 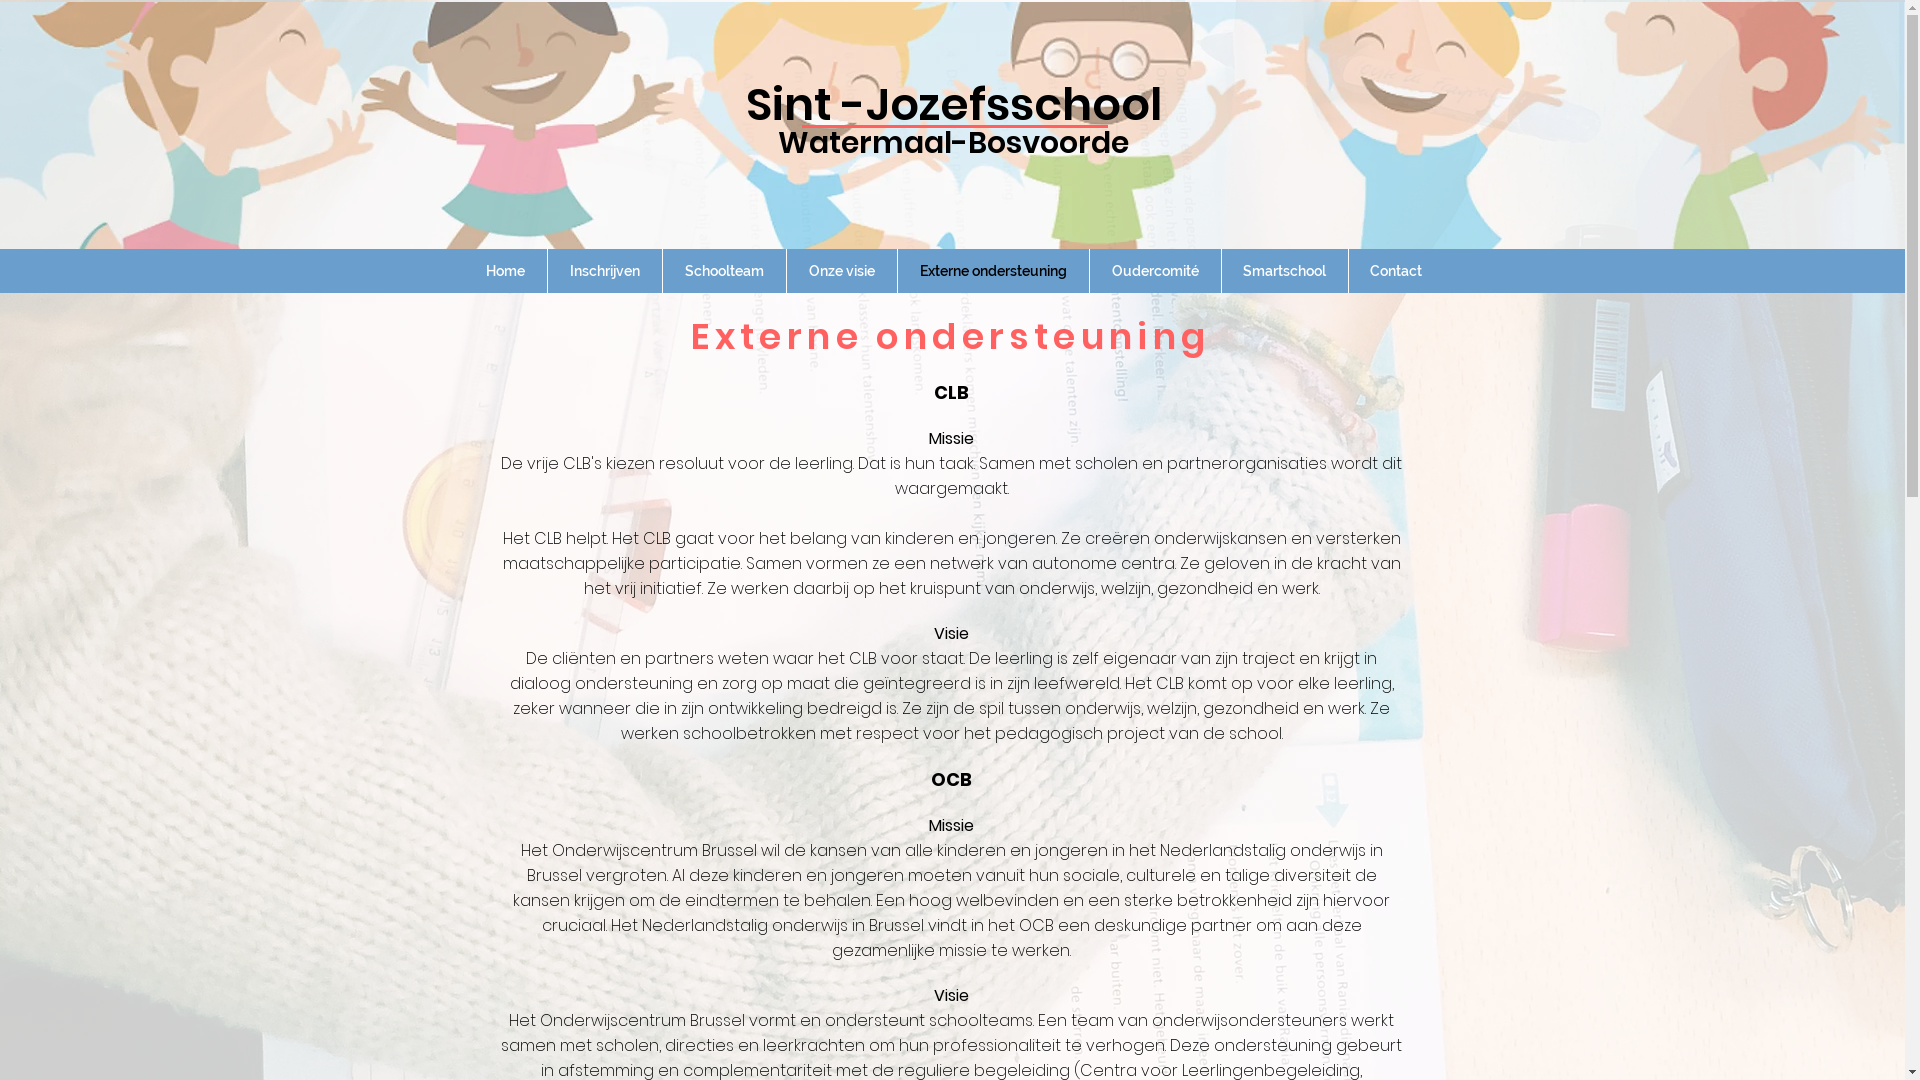 I want to click on Schoolteam, so click(x=724, y=271).